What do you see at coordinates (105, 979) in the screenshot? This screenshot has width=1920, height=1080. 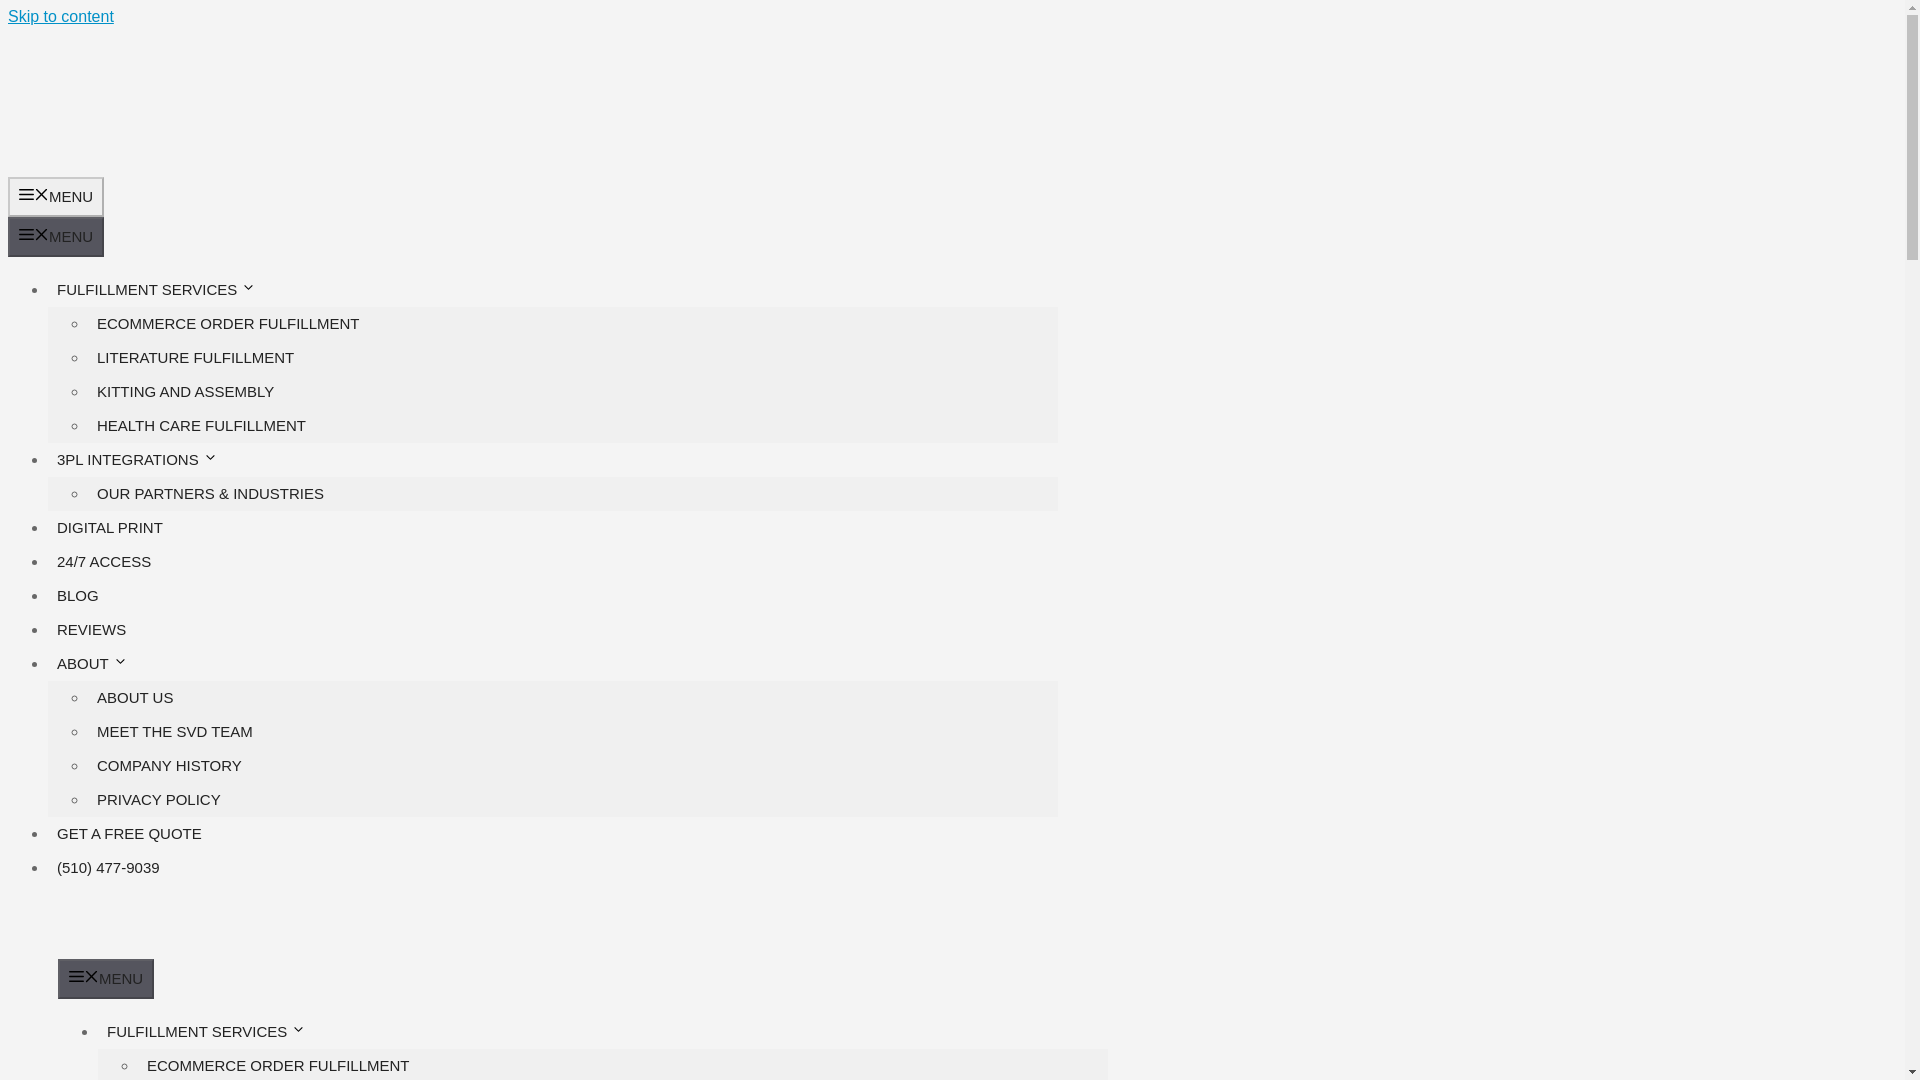 I see `MENU` at bounding box center [105, 979].